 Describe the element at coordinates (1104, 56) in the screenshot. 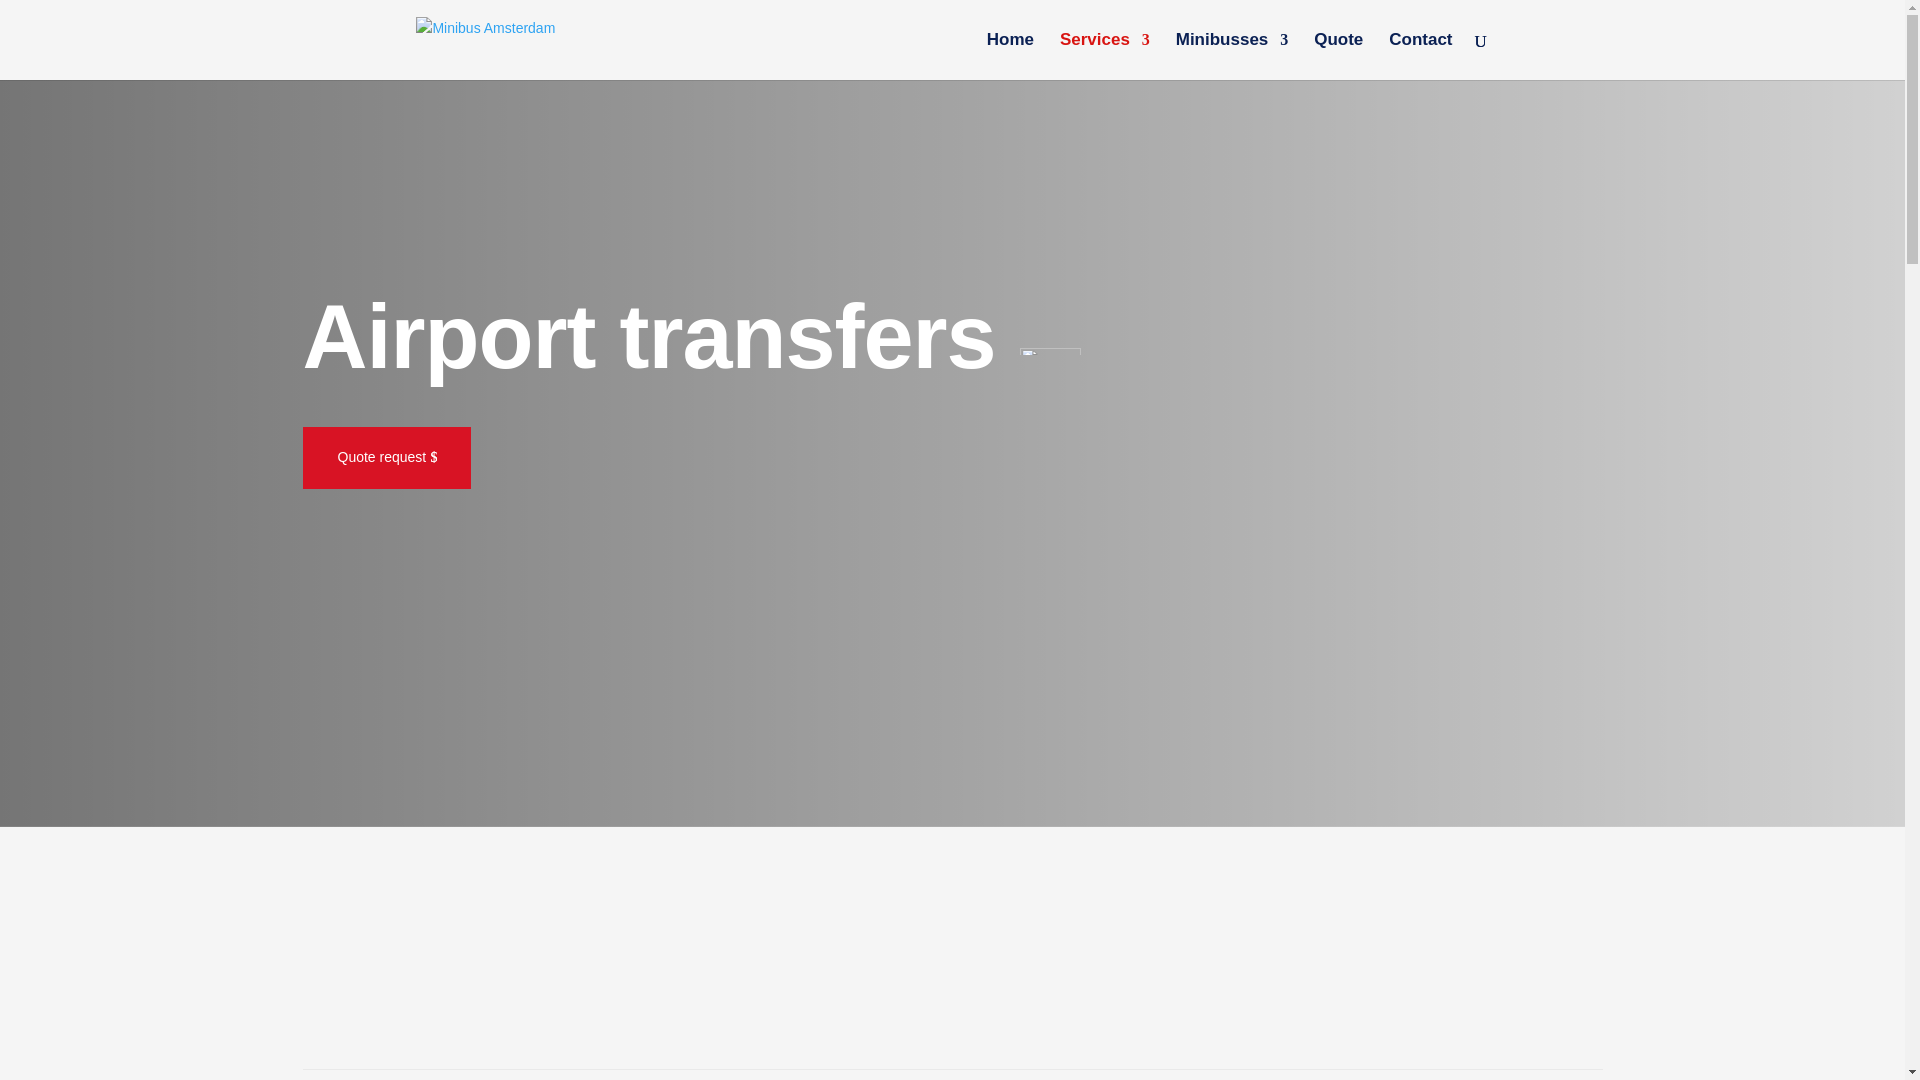

I see `Services` at that location.